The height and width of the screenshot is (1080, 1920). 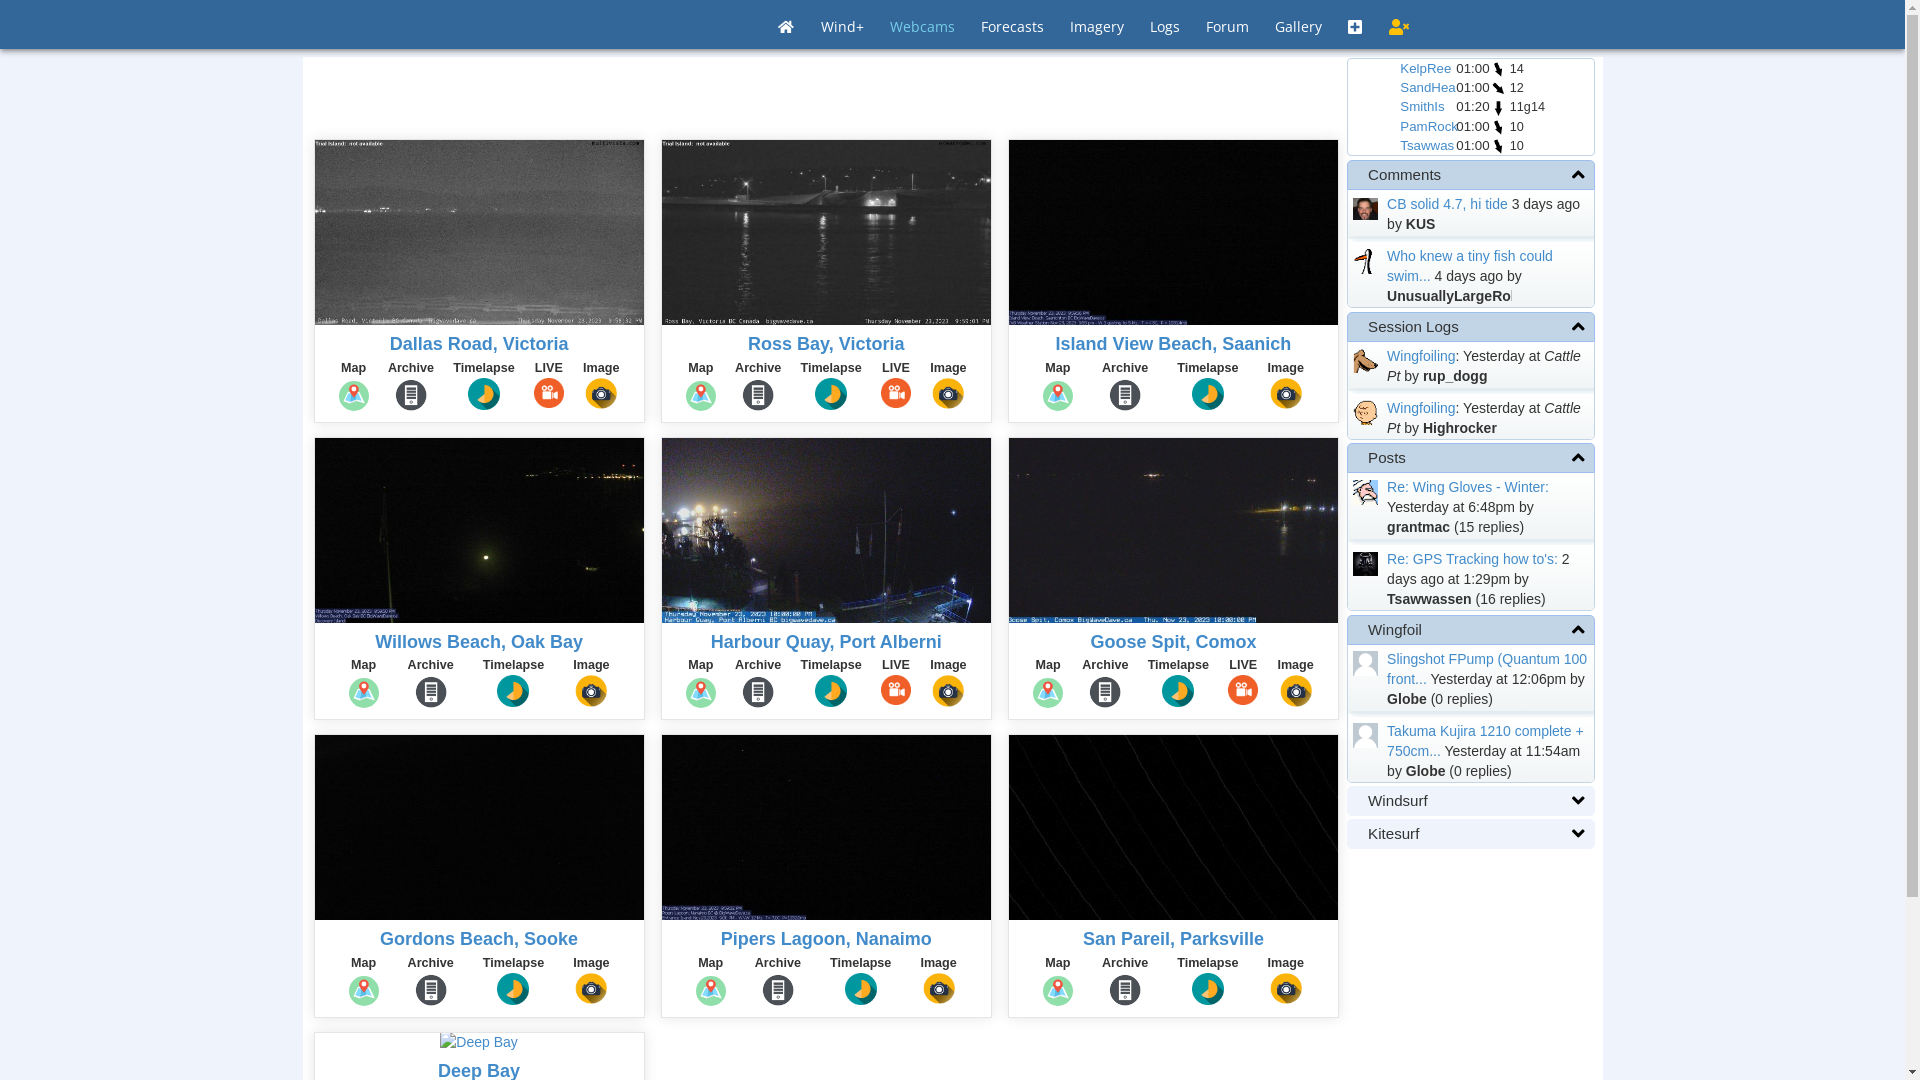 What do you see at coordinates (1428, 88) in the screenshot?
I see `SandHea` at bounding box center [1428, 88].